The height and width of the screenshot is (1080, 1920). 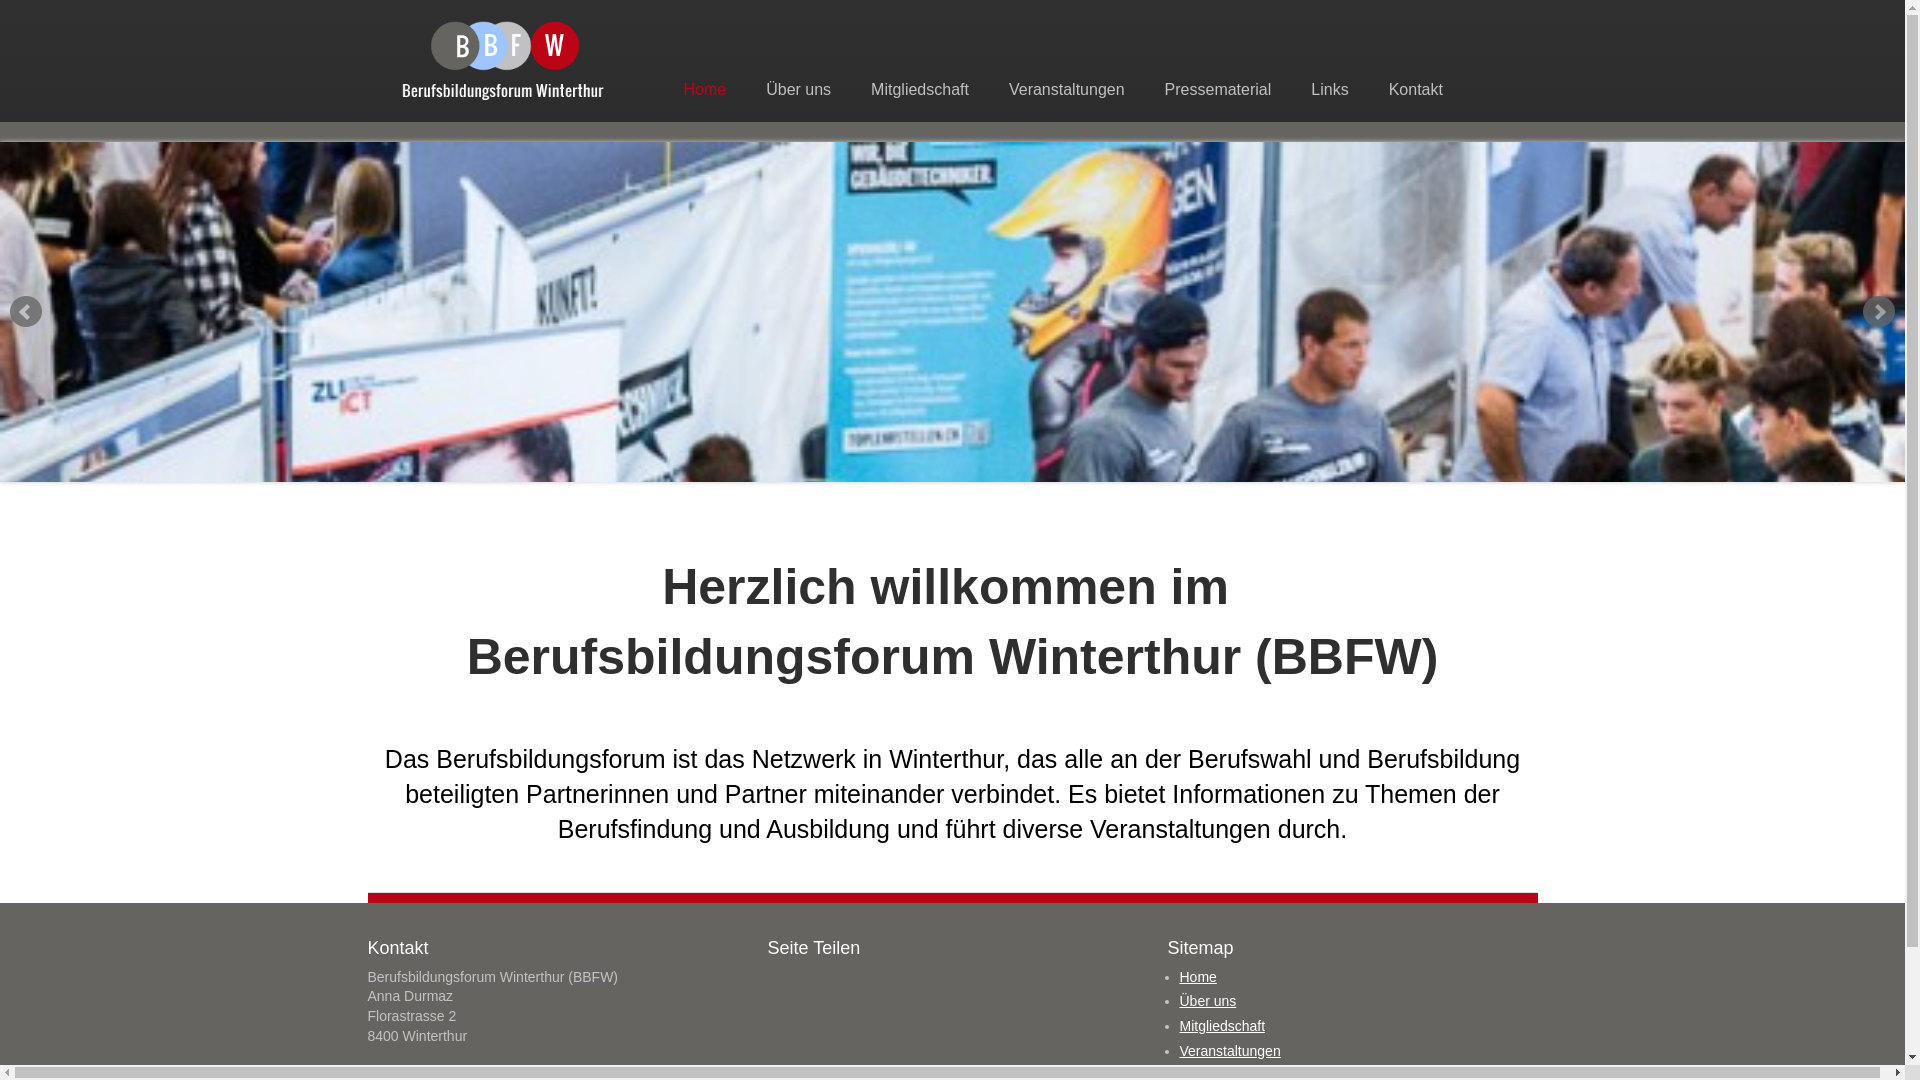 I want to click on Mitgliedschaft, so click(x=1223, y=1026).